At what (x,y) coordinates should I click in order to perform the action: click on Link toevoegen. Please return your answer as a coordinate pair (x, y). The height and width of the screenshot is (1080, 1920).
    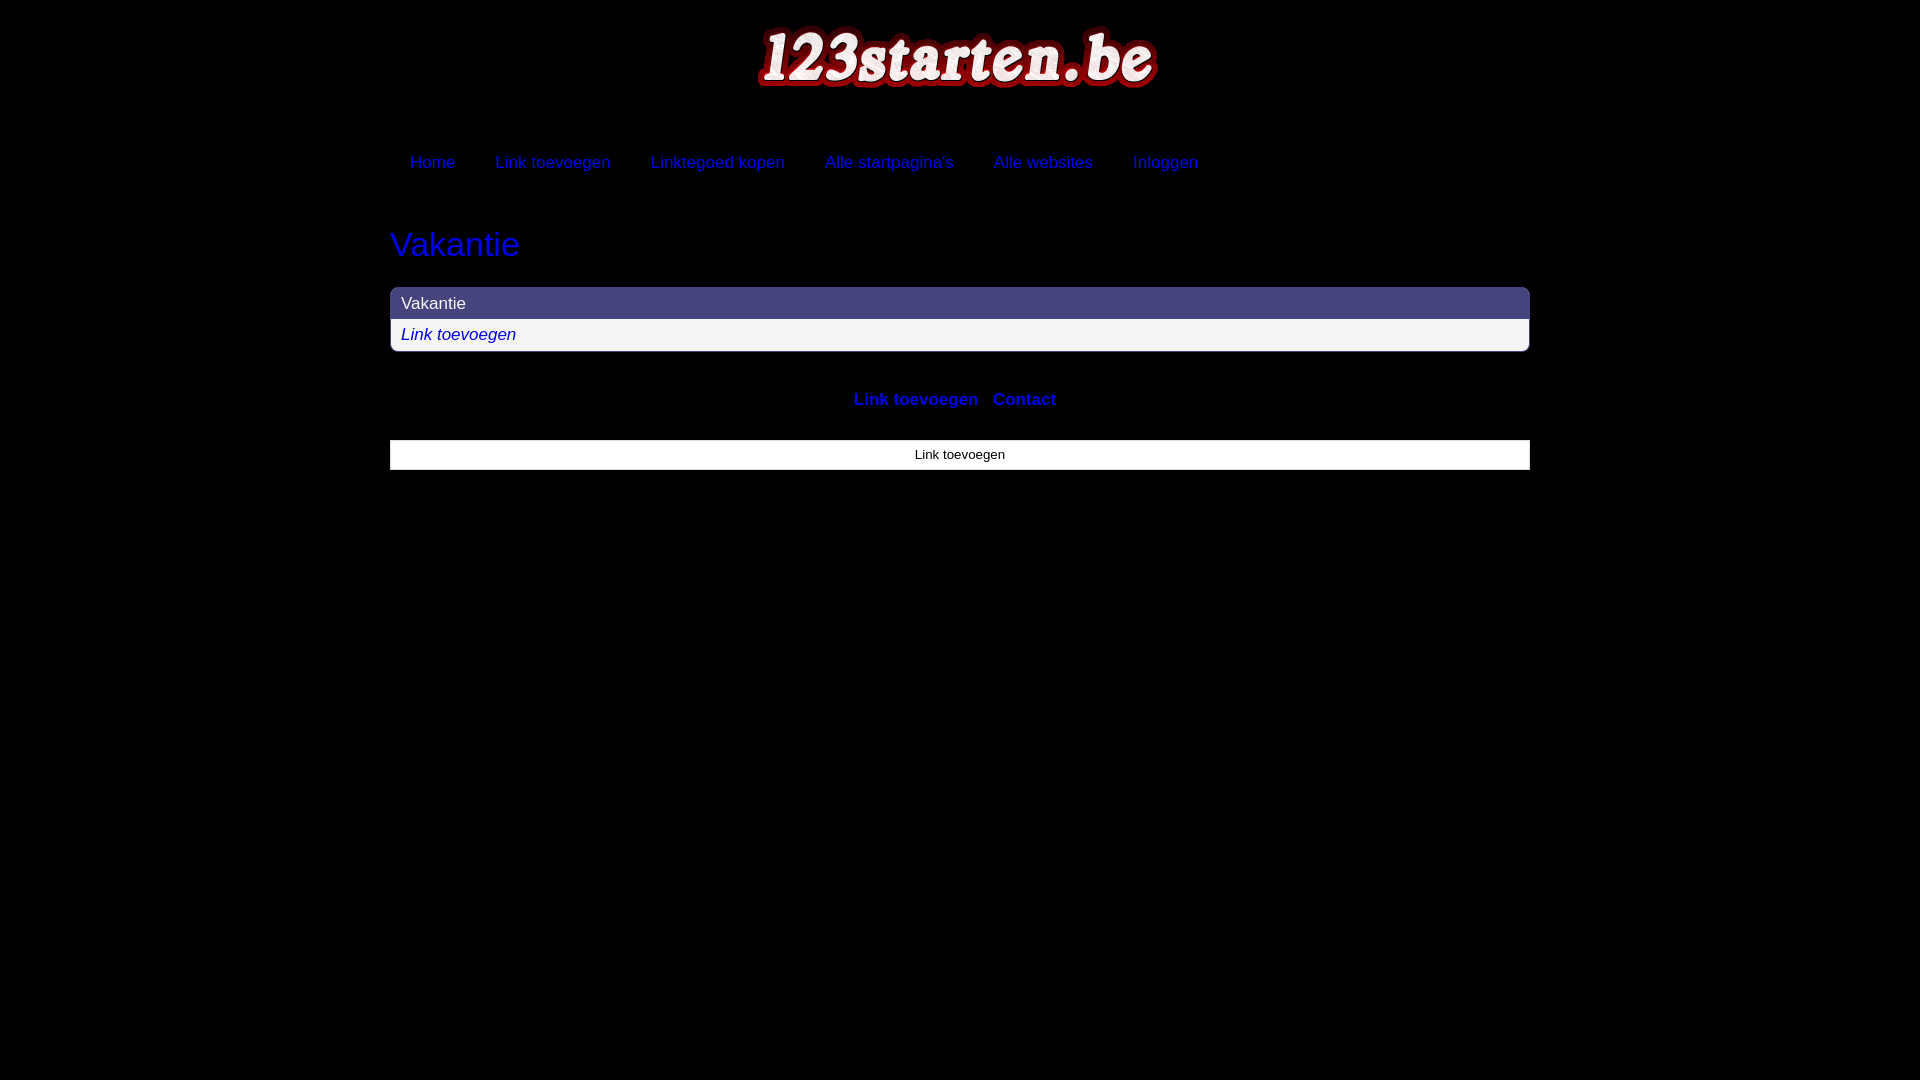
    Looking at the image, I should click on (960, 455).